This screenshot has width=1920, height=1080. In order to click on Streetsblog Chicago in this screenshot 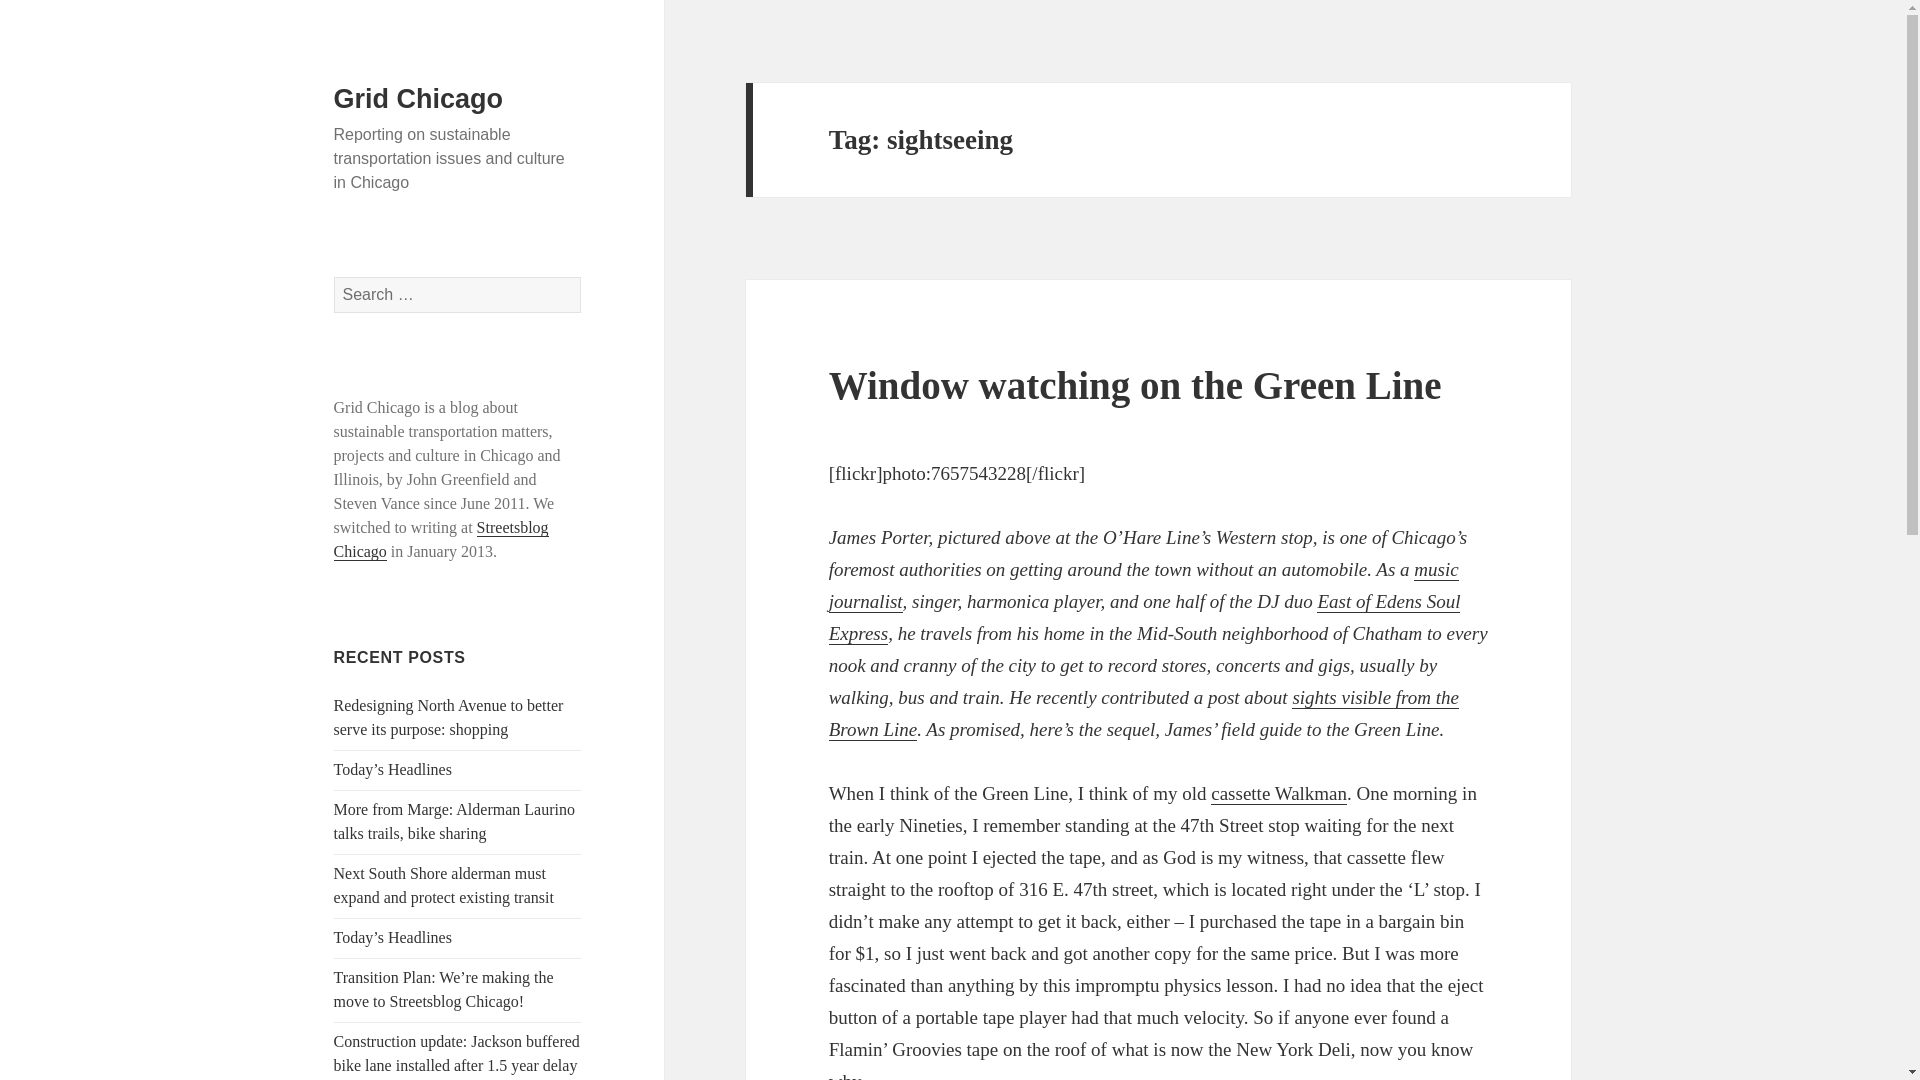, I will do `click(442, 540)`.